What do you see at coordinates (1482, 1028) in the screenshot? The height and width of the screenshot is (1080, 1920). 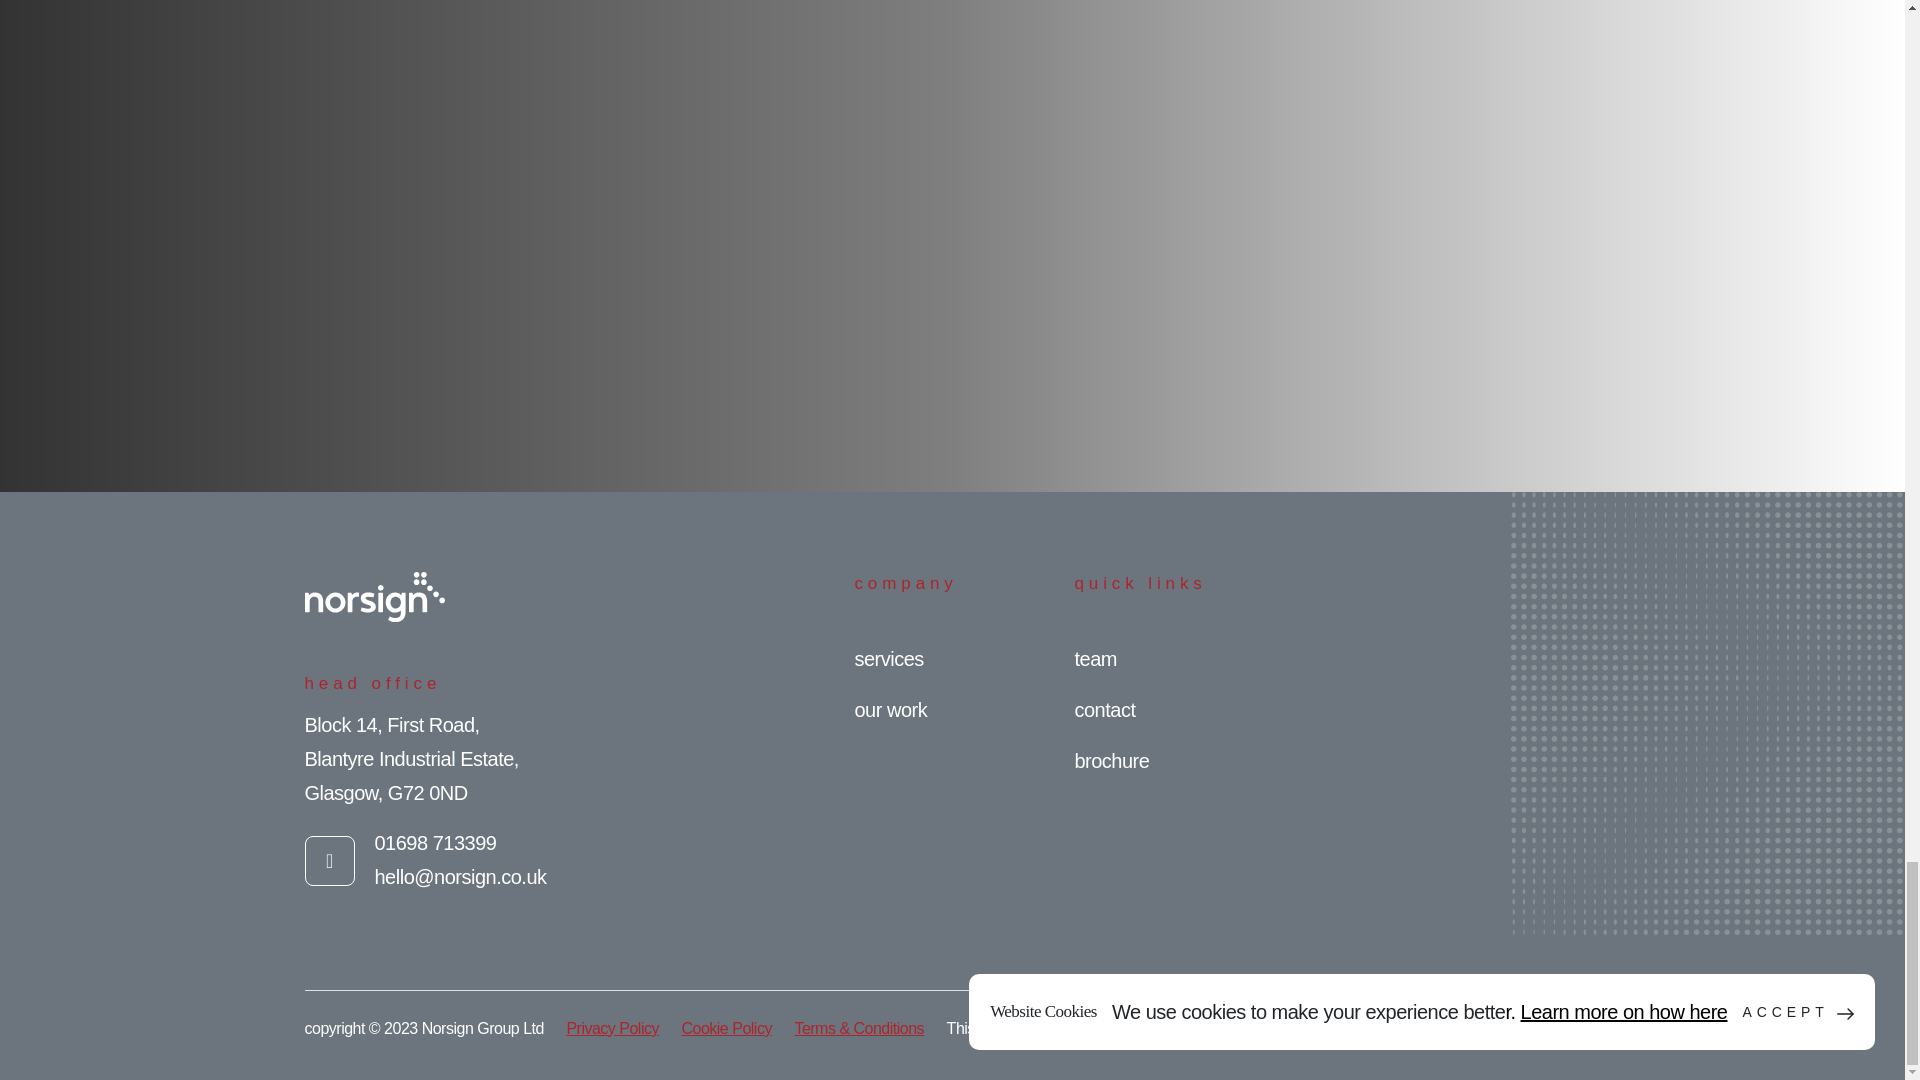 I see `Opens in a new window` at bounding box center [1482, 1028].